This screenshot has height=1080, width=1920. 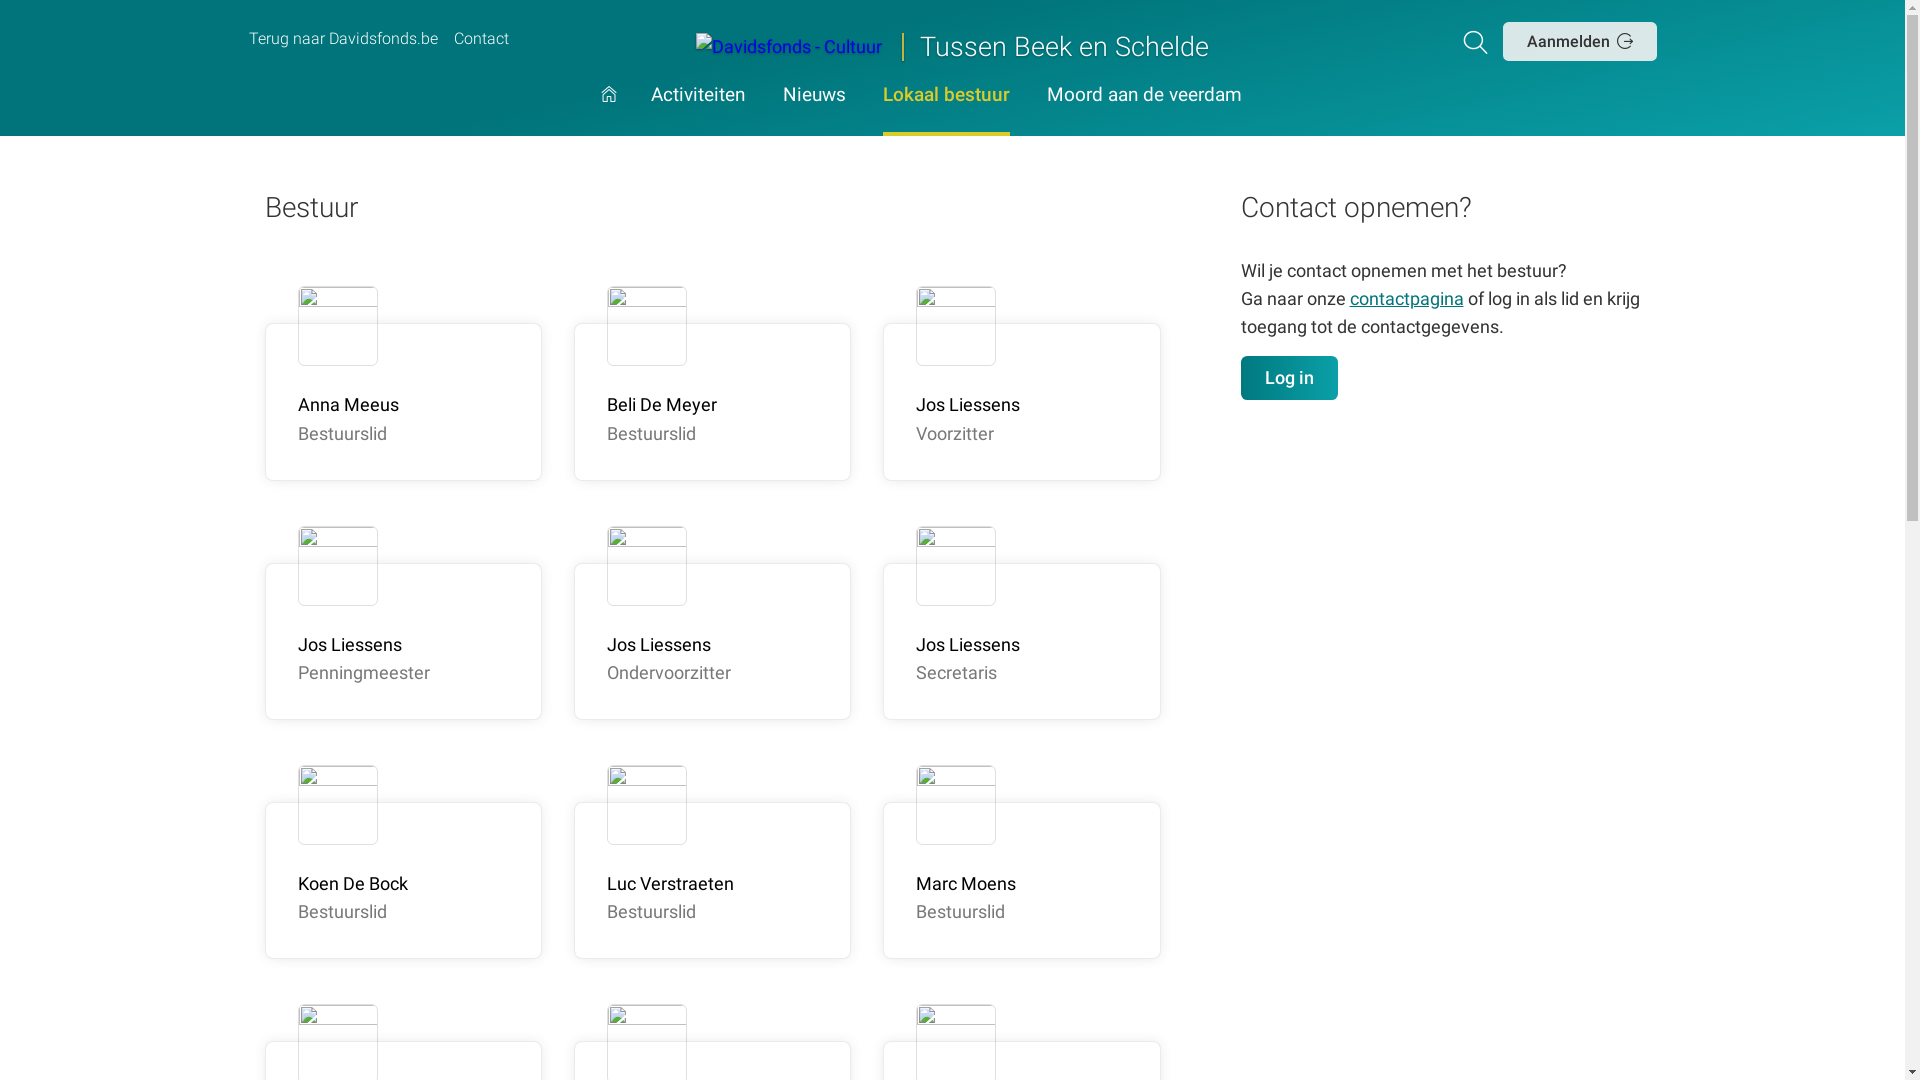 I want to click on Activiteiten, so click(x=698, y=112).